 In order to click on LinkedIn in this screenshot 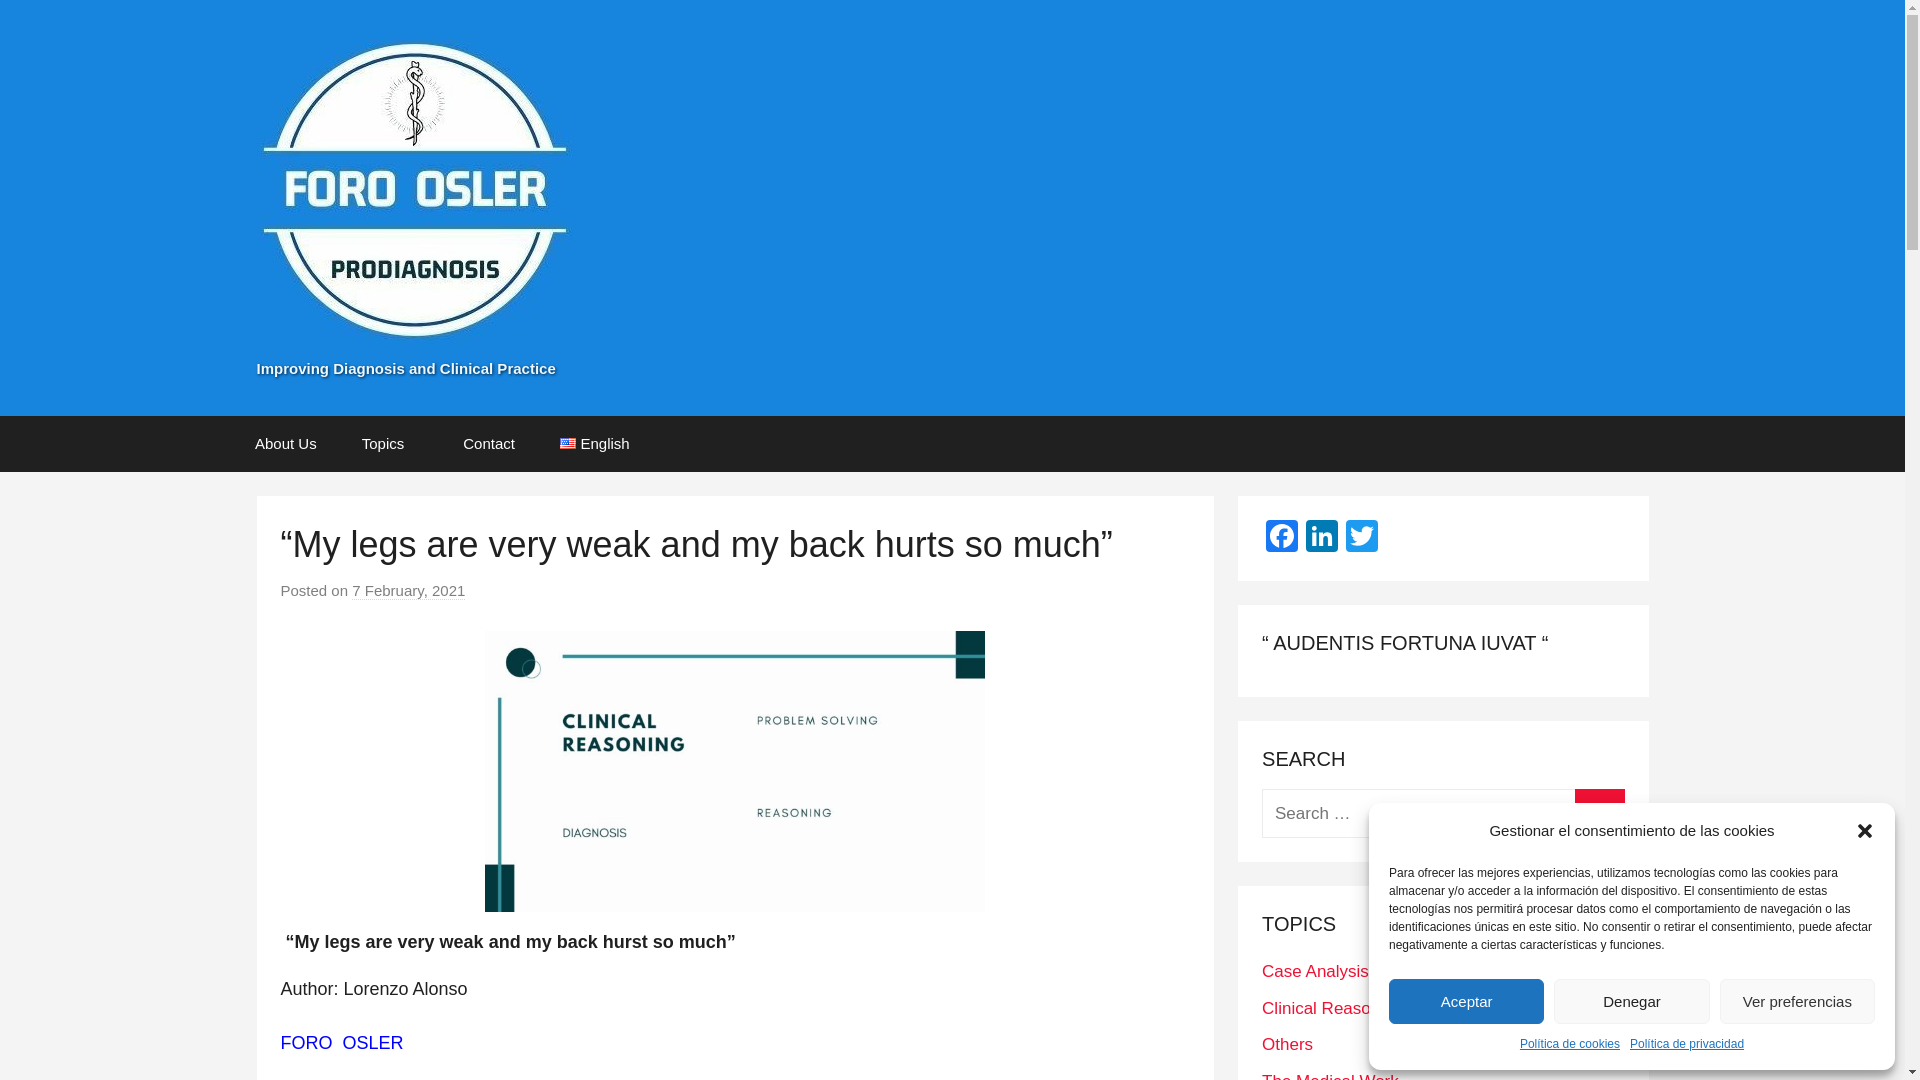, I will do `click(1322, 538)`.